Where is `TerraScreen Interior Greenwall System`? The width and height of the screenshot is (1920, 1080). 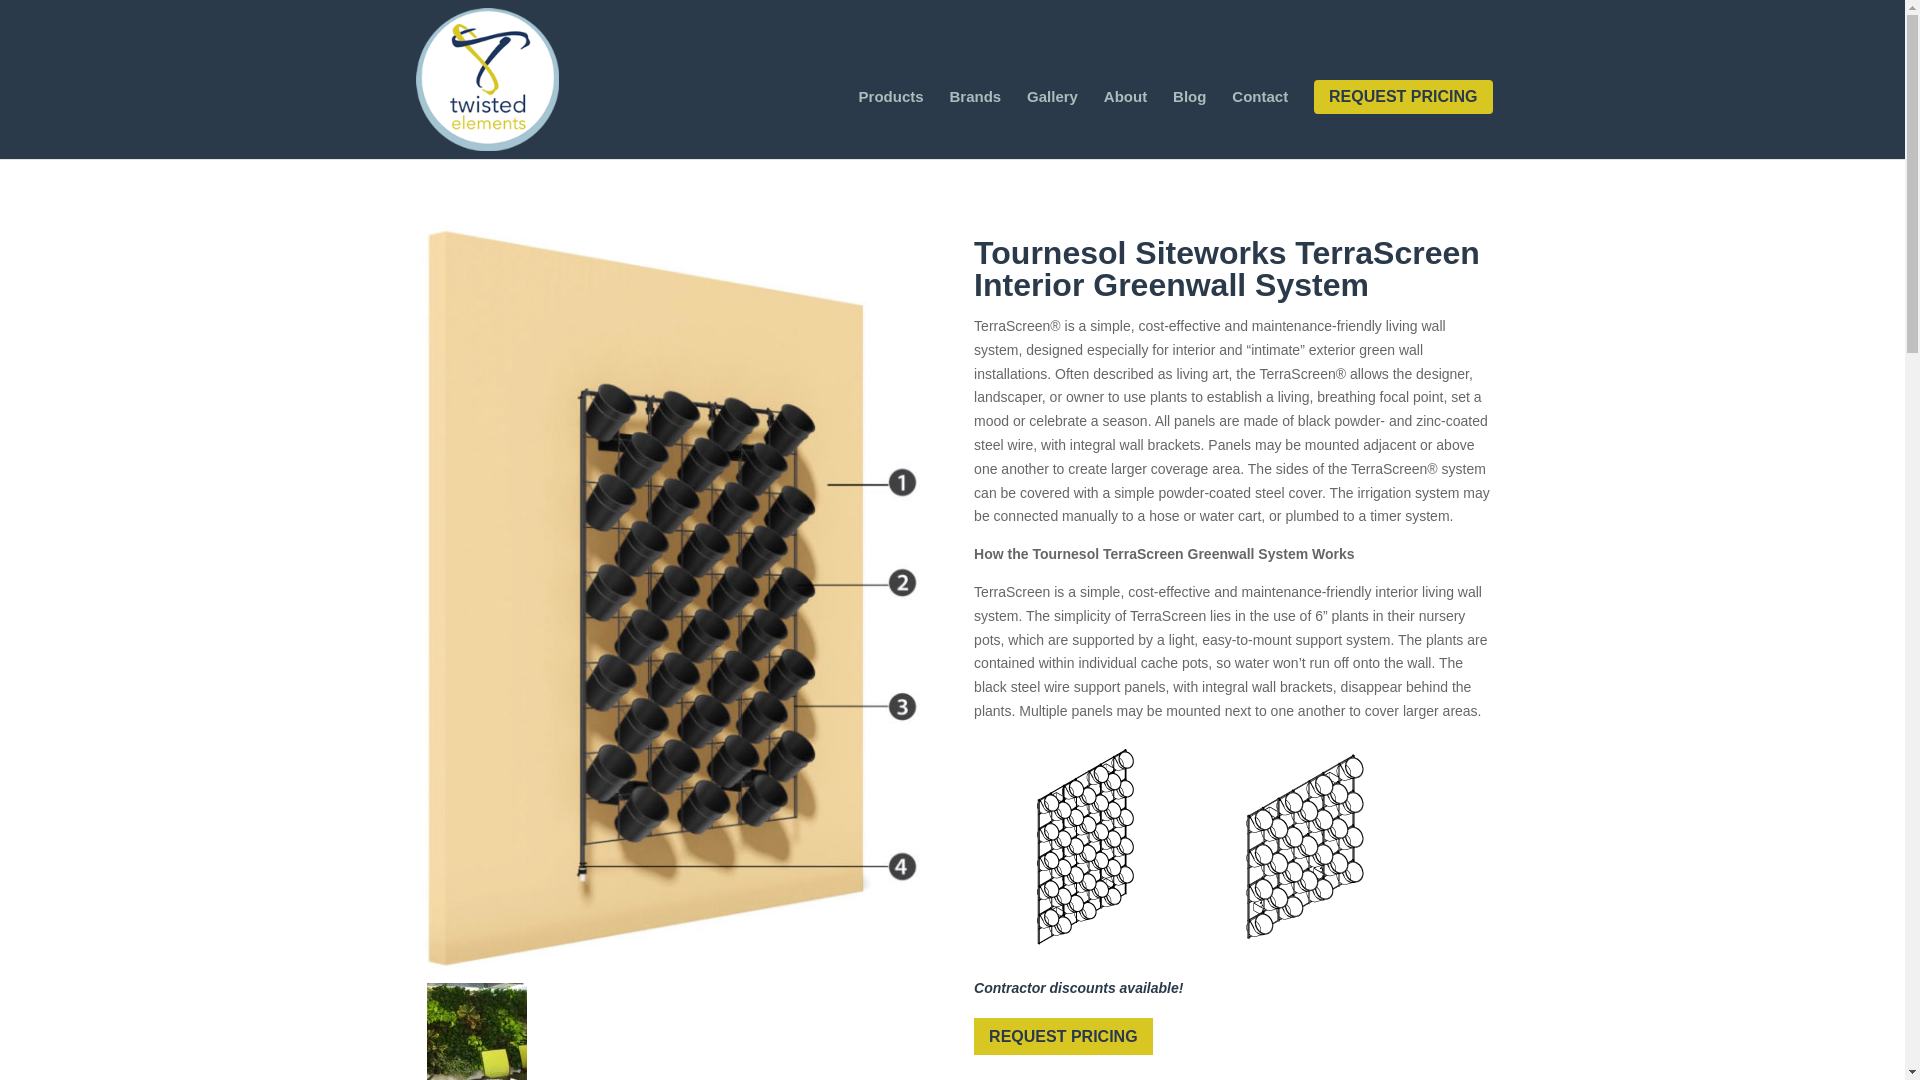 TerraScreen Interior Greenwall System is located at coordinates (476, 1031).